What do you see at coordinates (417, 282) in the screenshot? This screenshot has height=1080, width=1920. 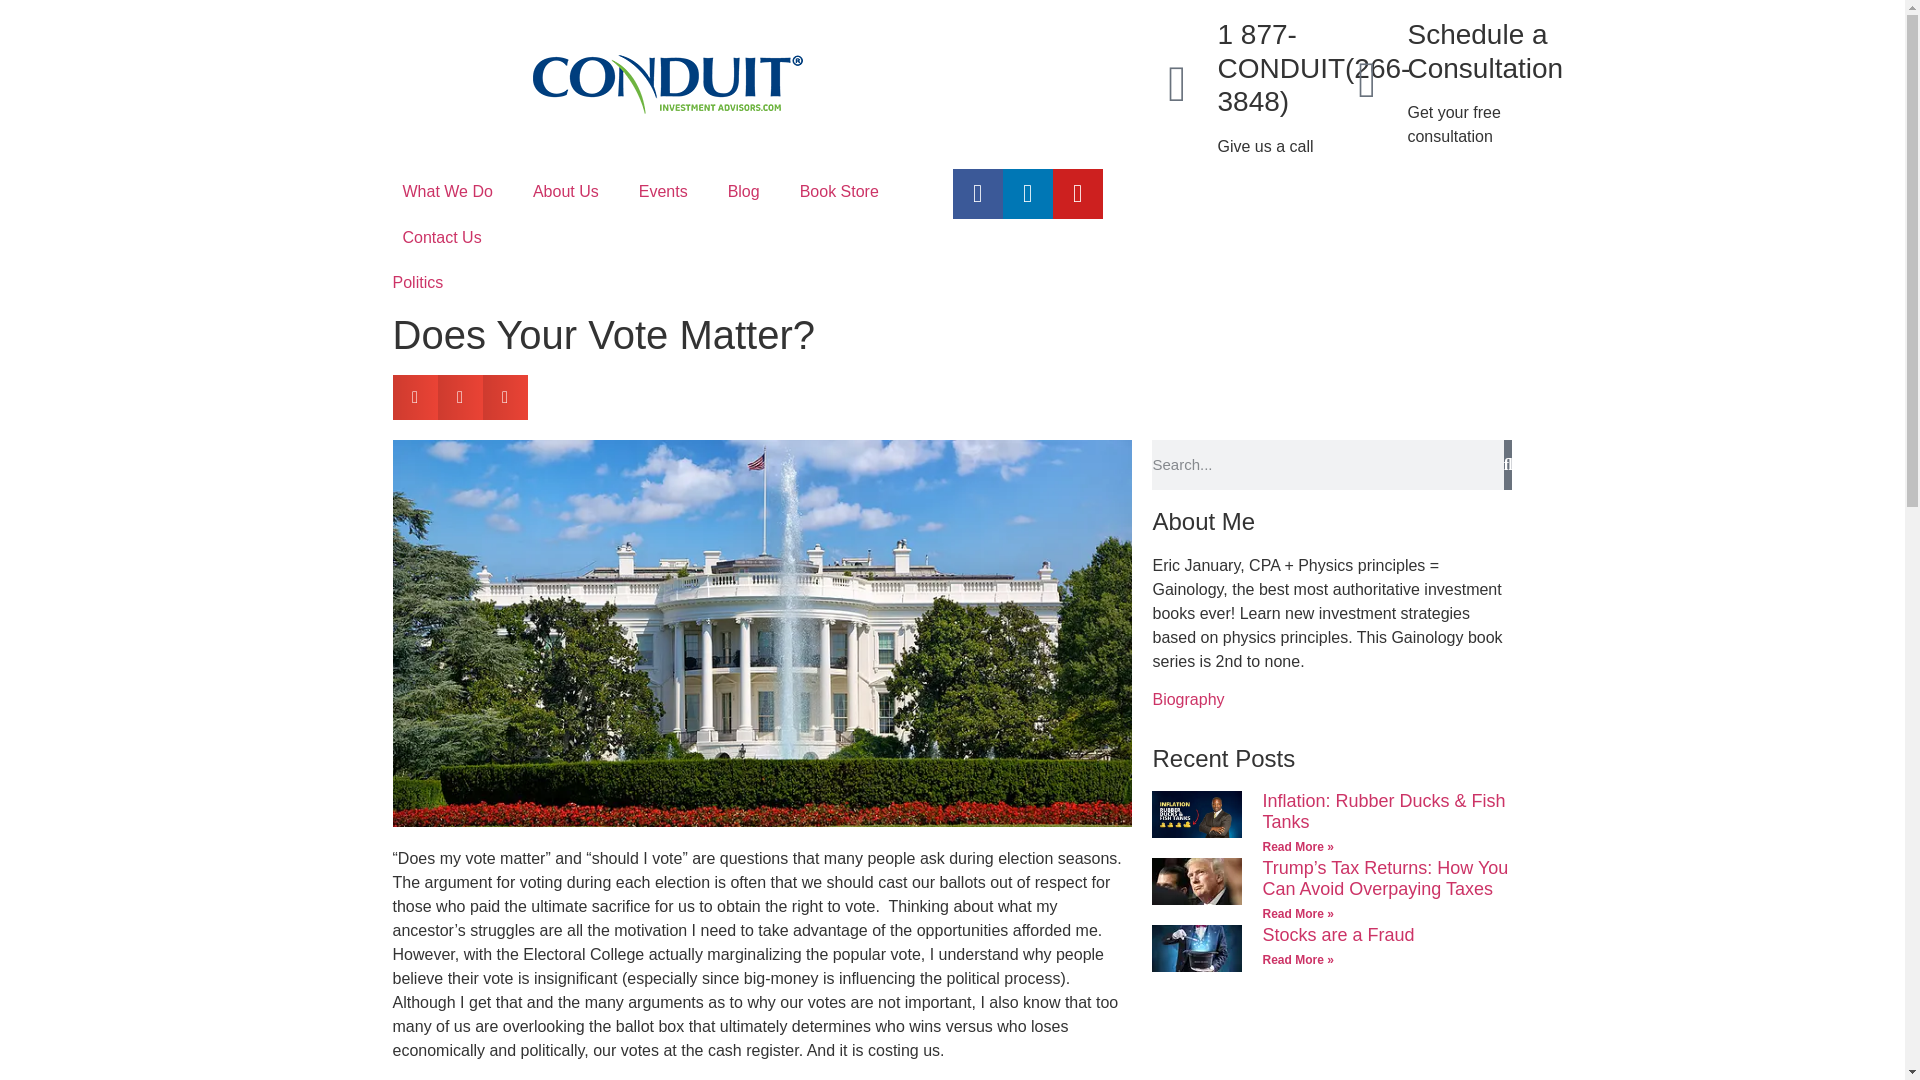 I see `Politics` at bounding box center [417, 282].